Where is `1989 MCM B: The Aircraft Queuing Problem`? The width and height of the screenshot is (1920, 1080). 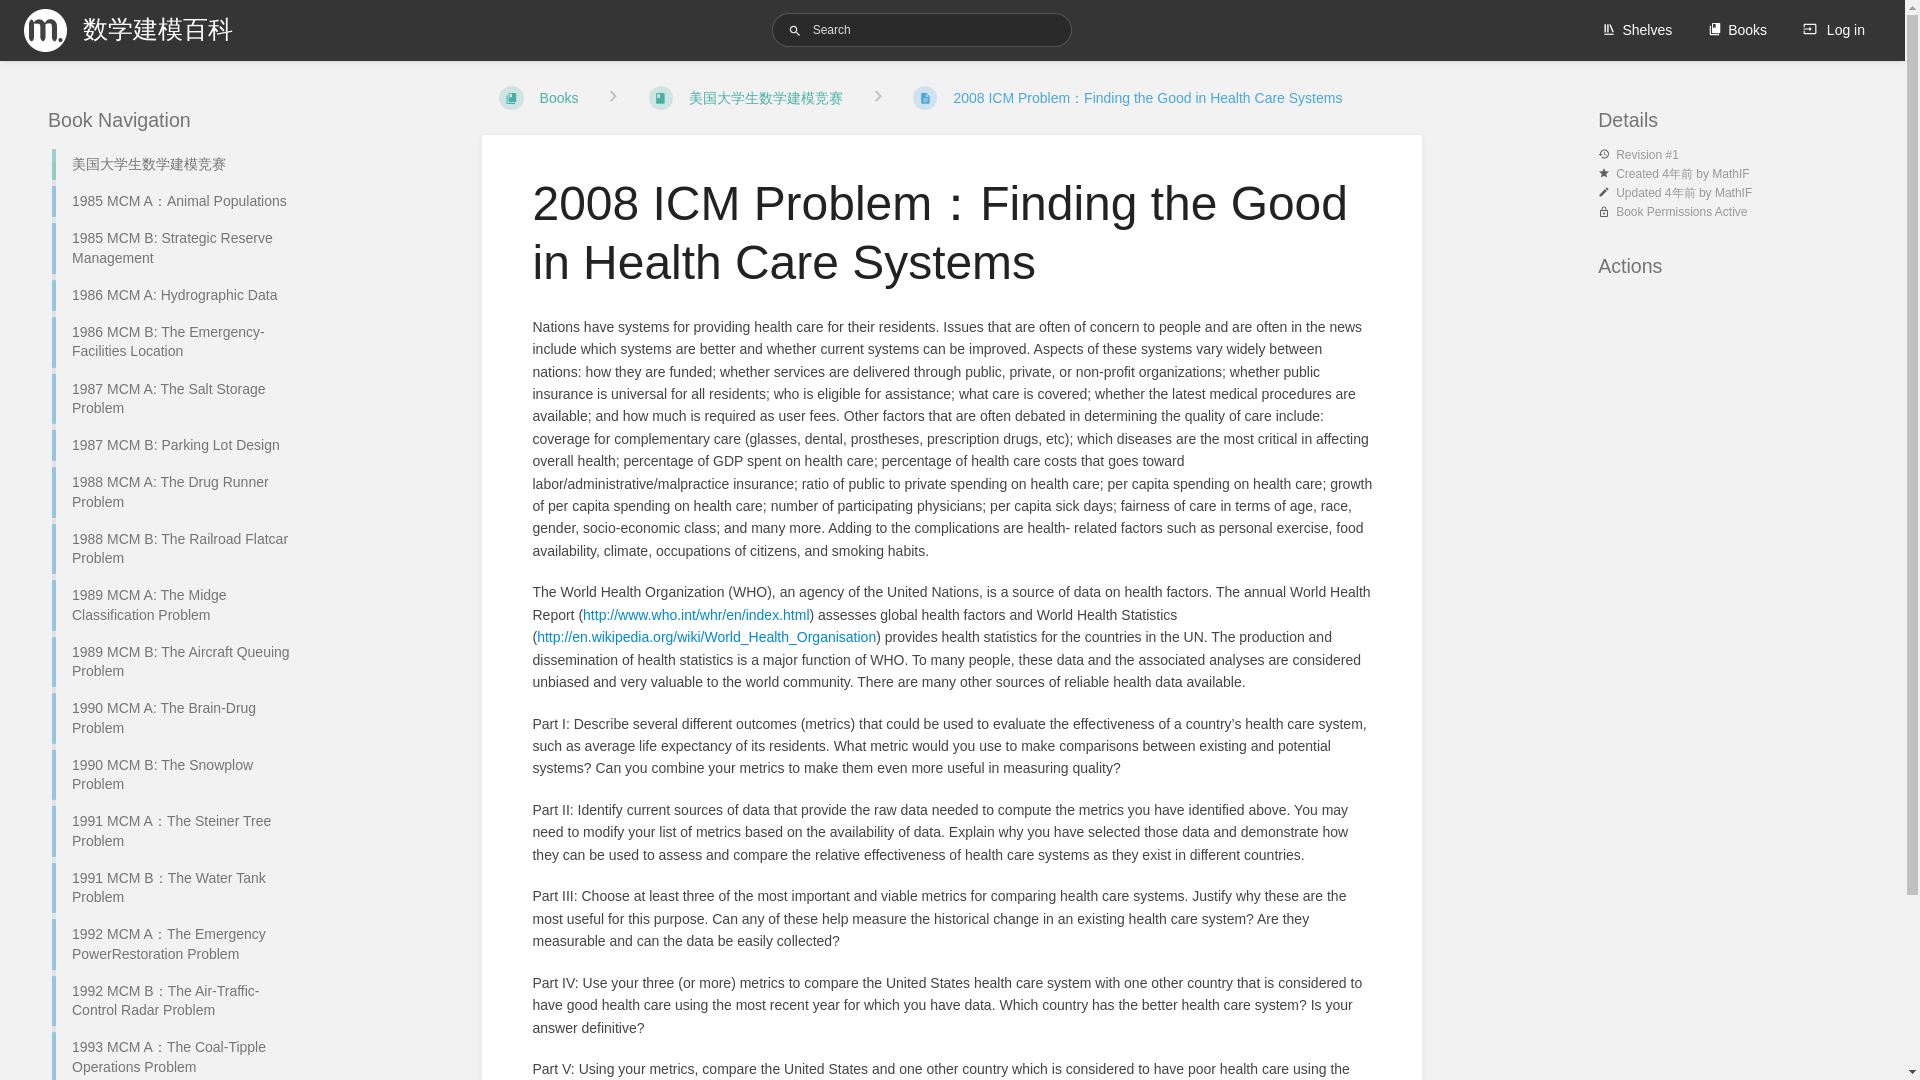 1989 MCM B: The Aircraft Queuing Problem is located at coordinates (177, 662).